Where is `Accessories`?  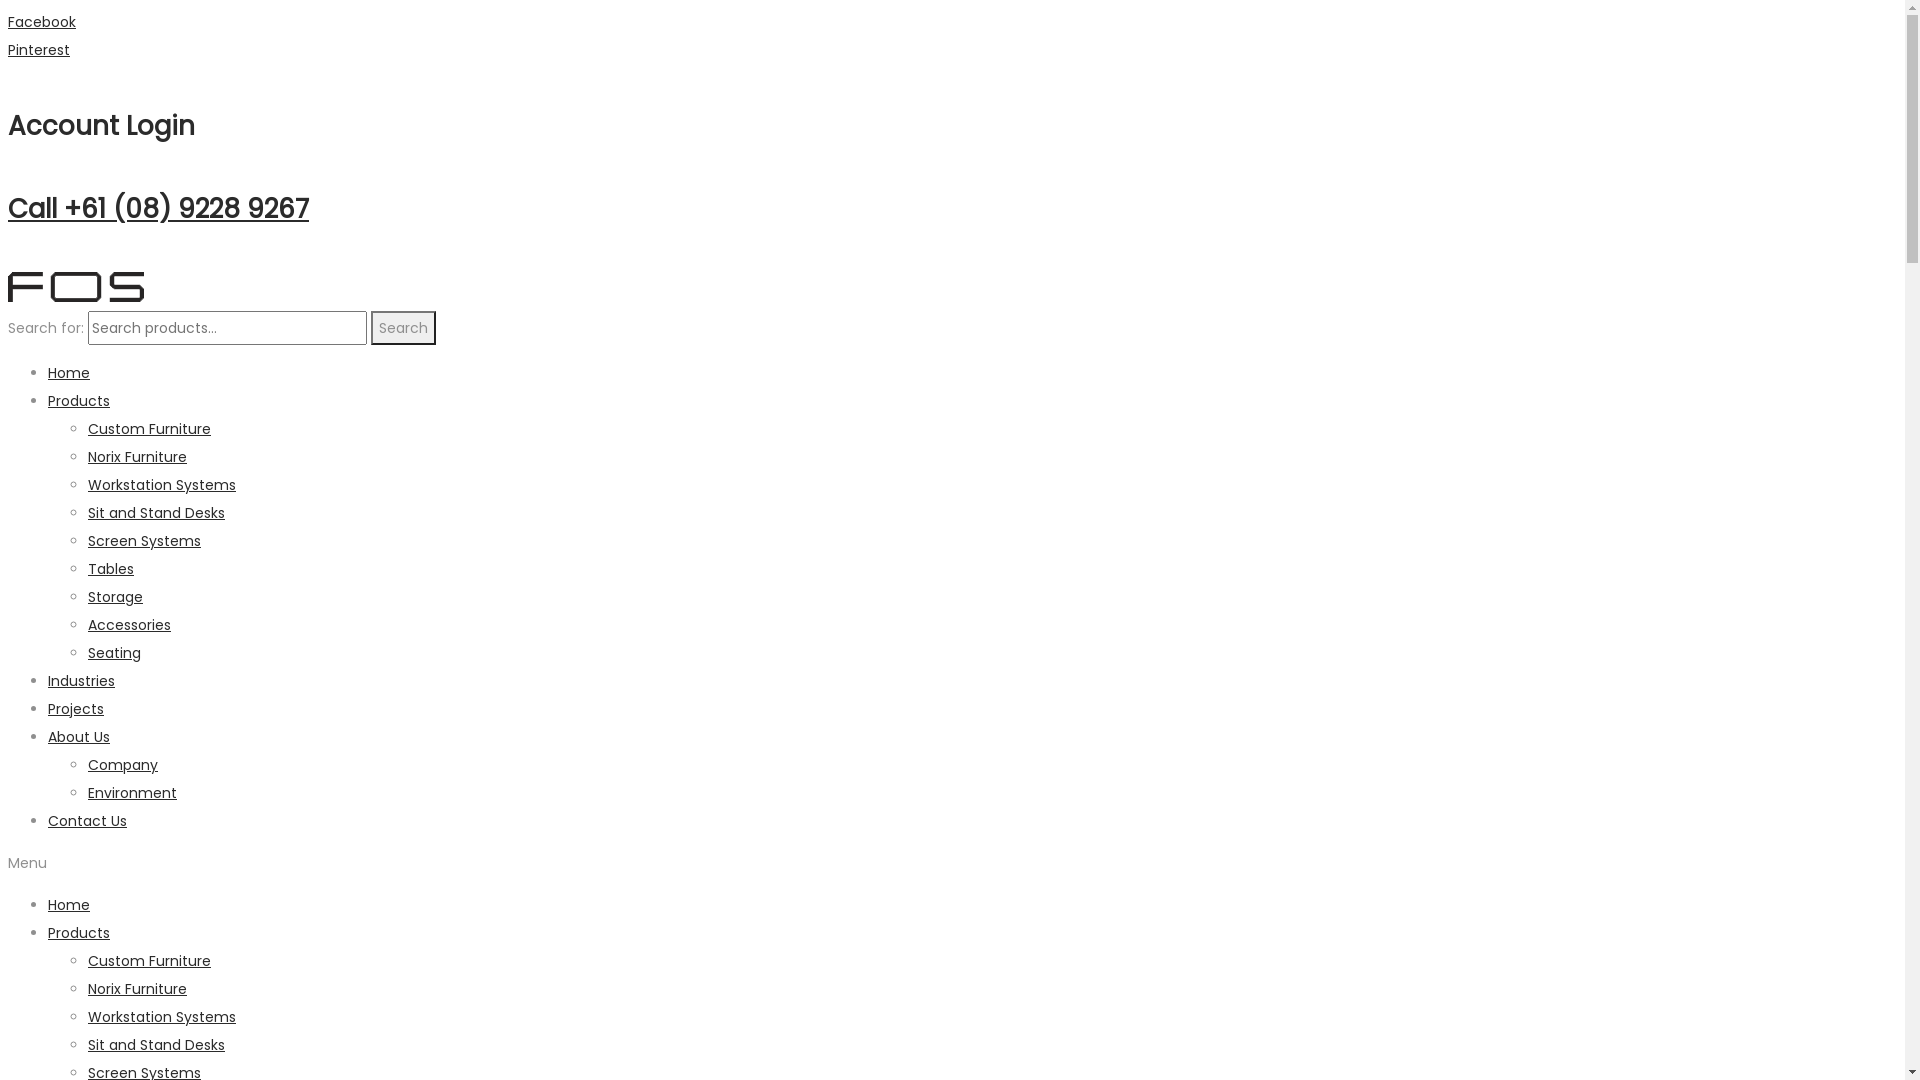
Accessories is located at coordinates (130, 624).